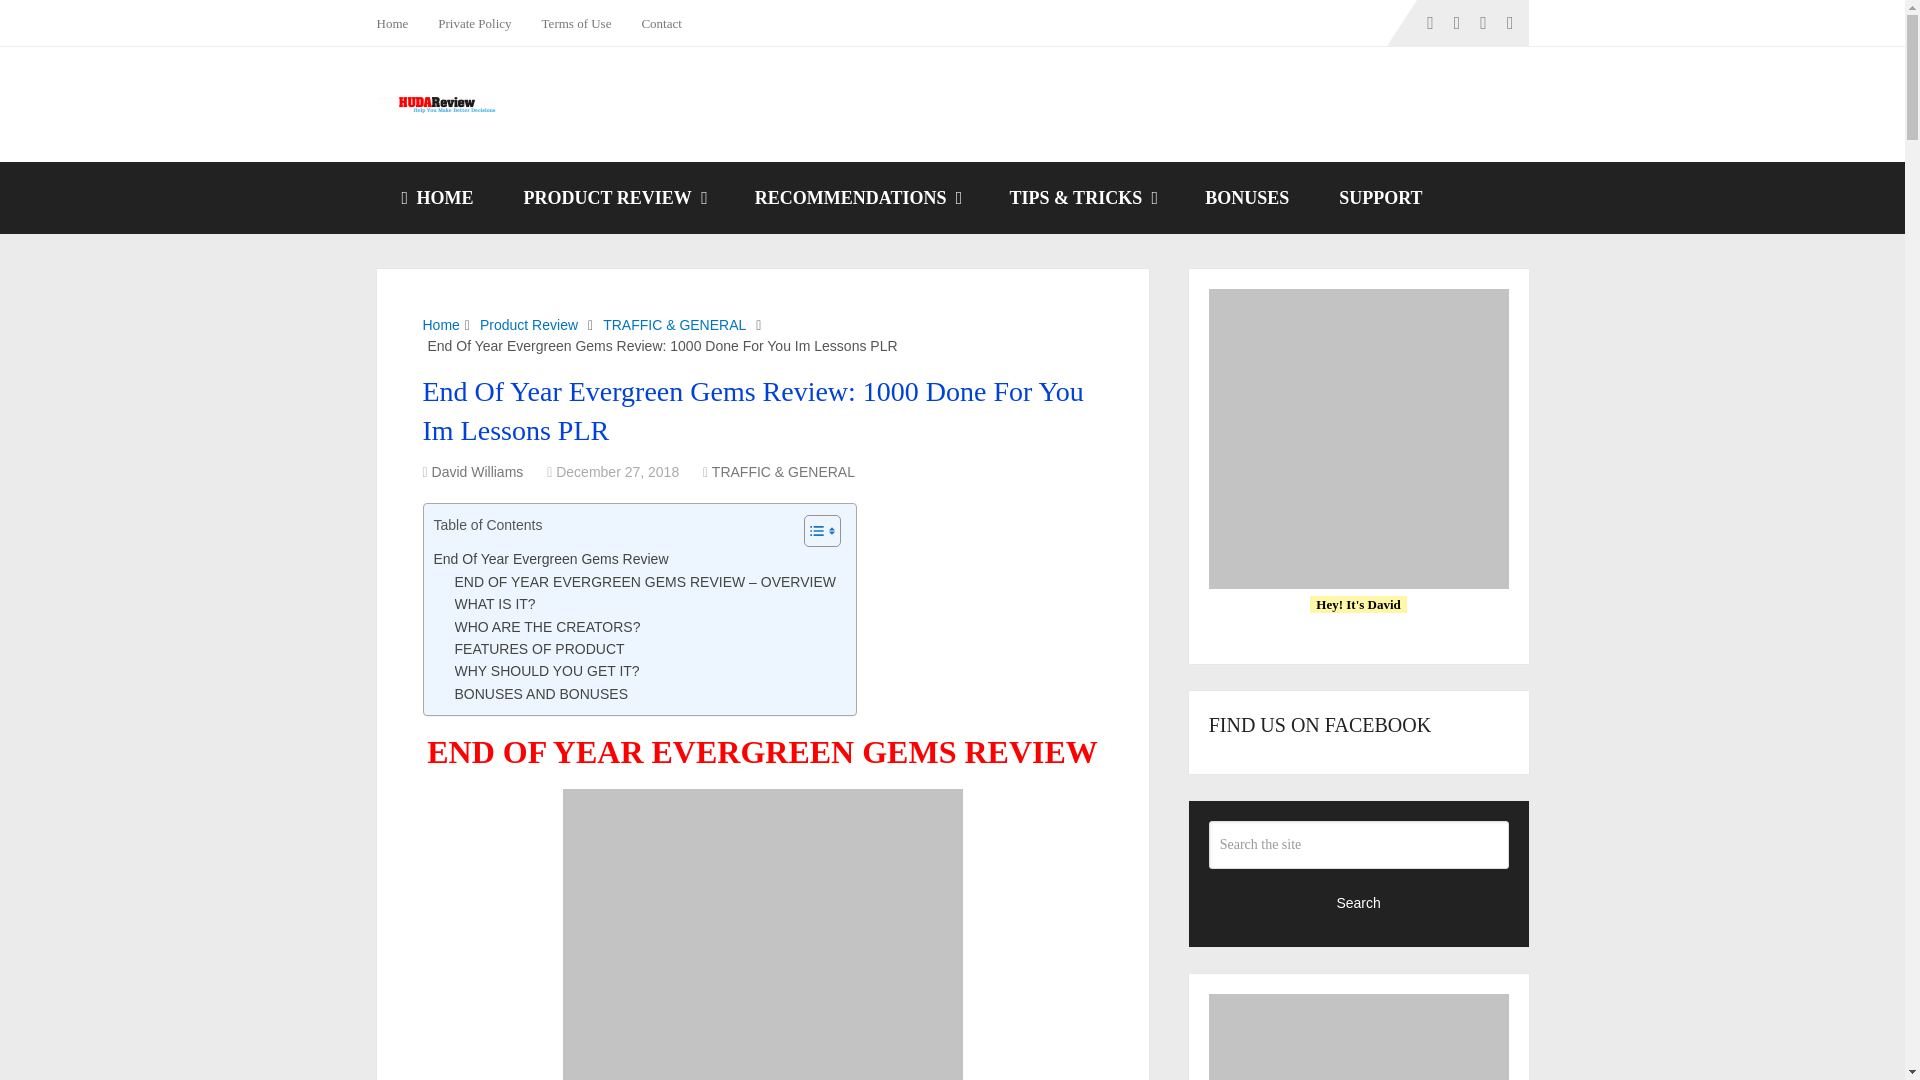 This screenshot has height=1080, width=1920. I want to click on Posts by David Williams, so click(478, 472).